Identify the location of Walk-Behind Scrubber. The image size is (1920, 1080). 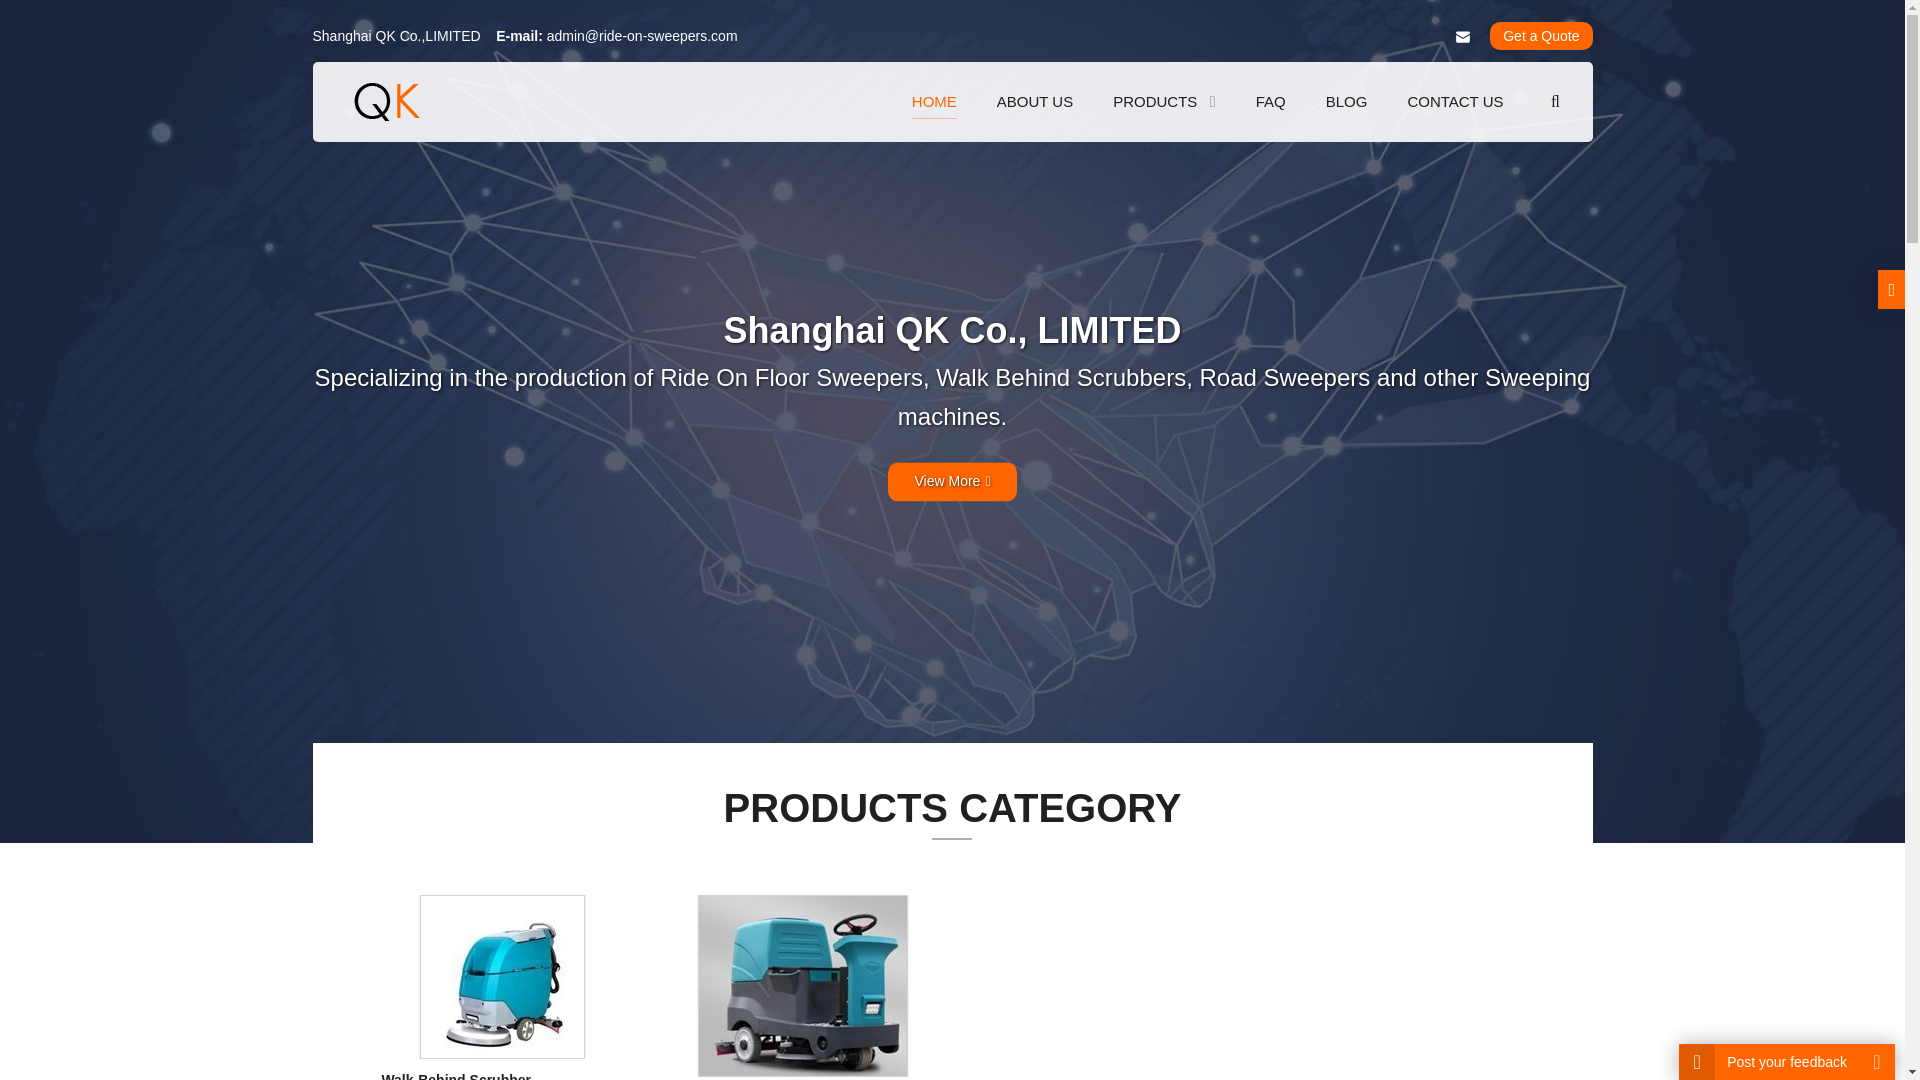
(502, 975).